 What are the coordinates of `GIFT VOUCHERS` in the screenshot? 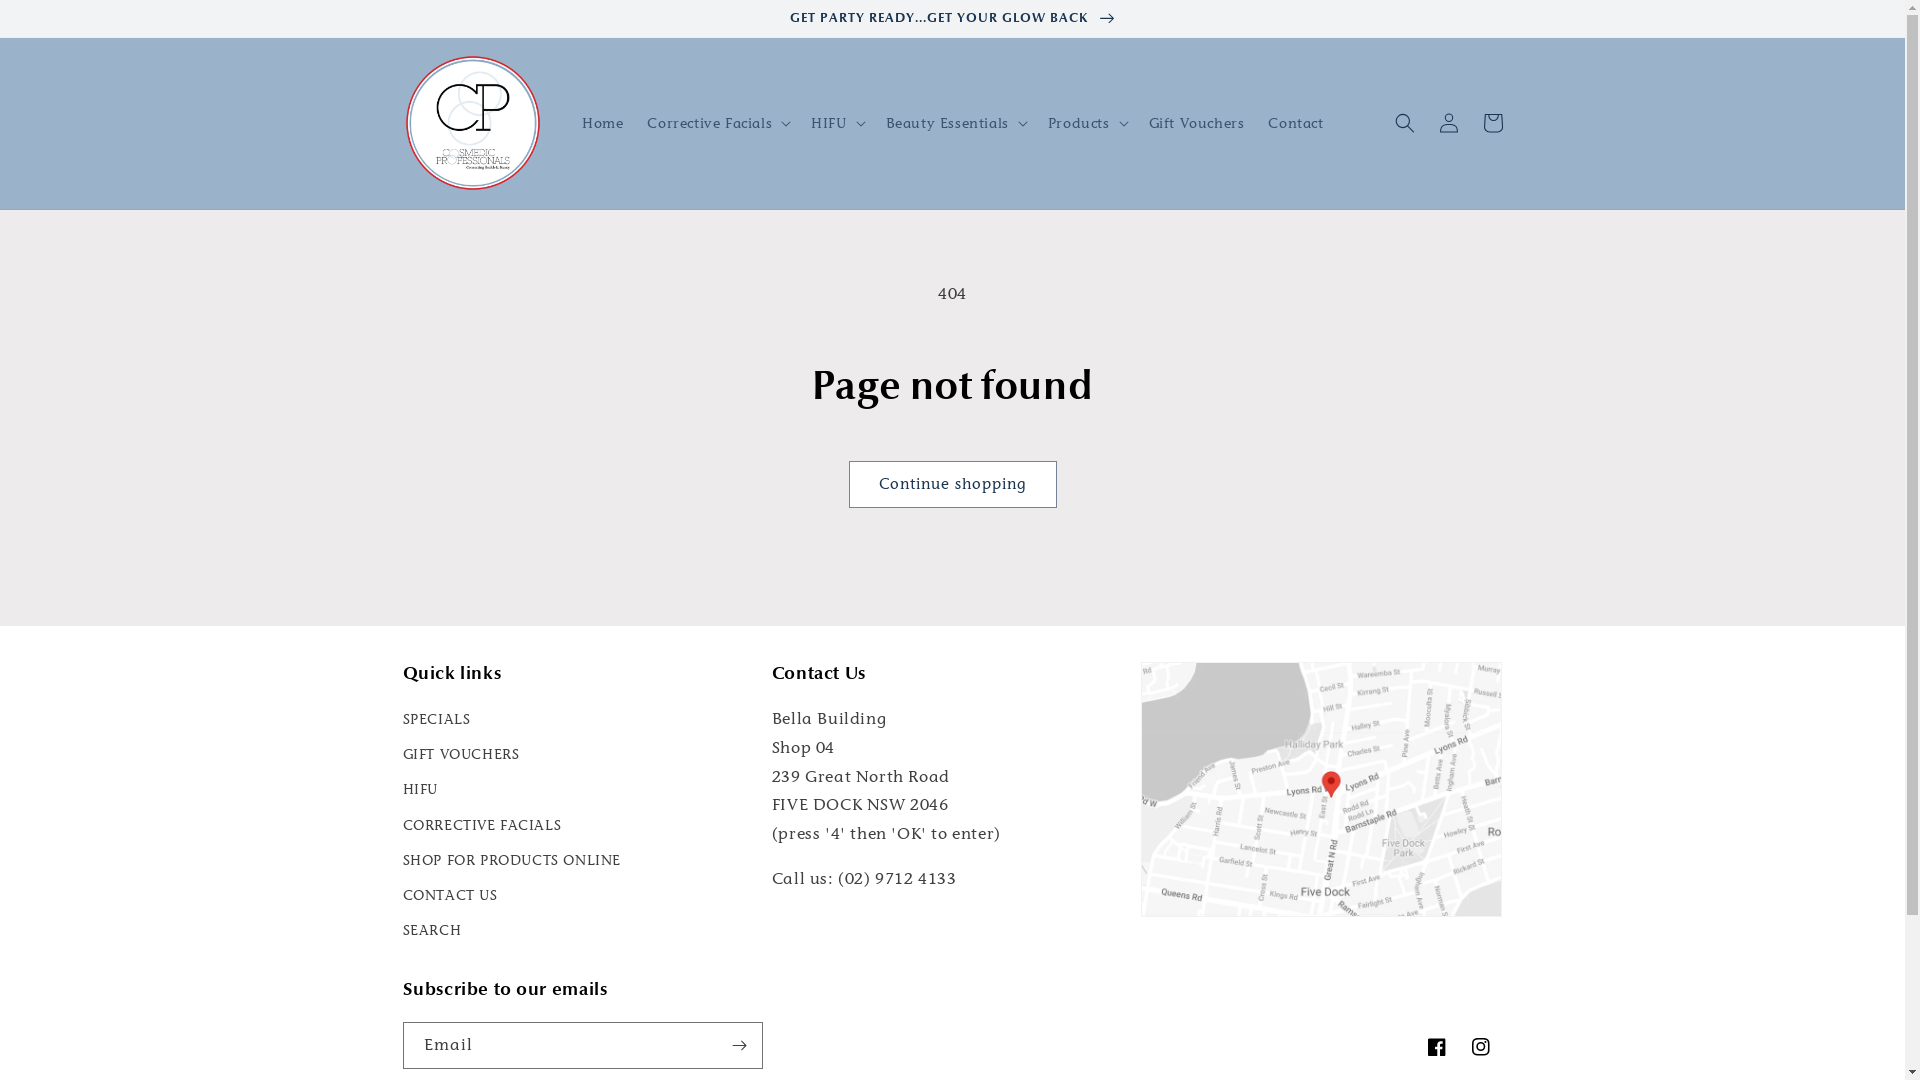 It's located at (460, 754).